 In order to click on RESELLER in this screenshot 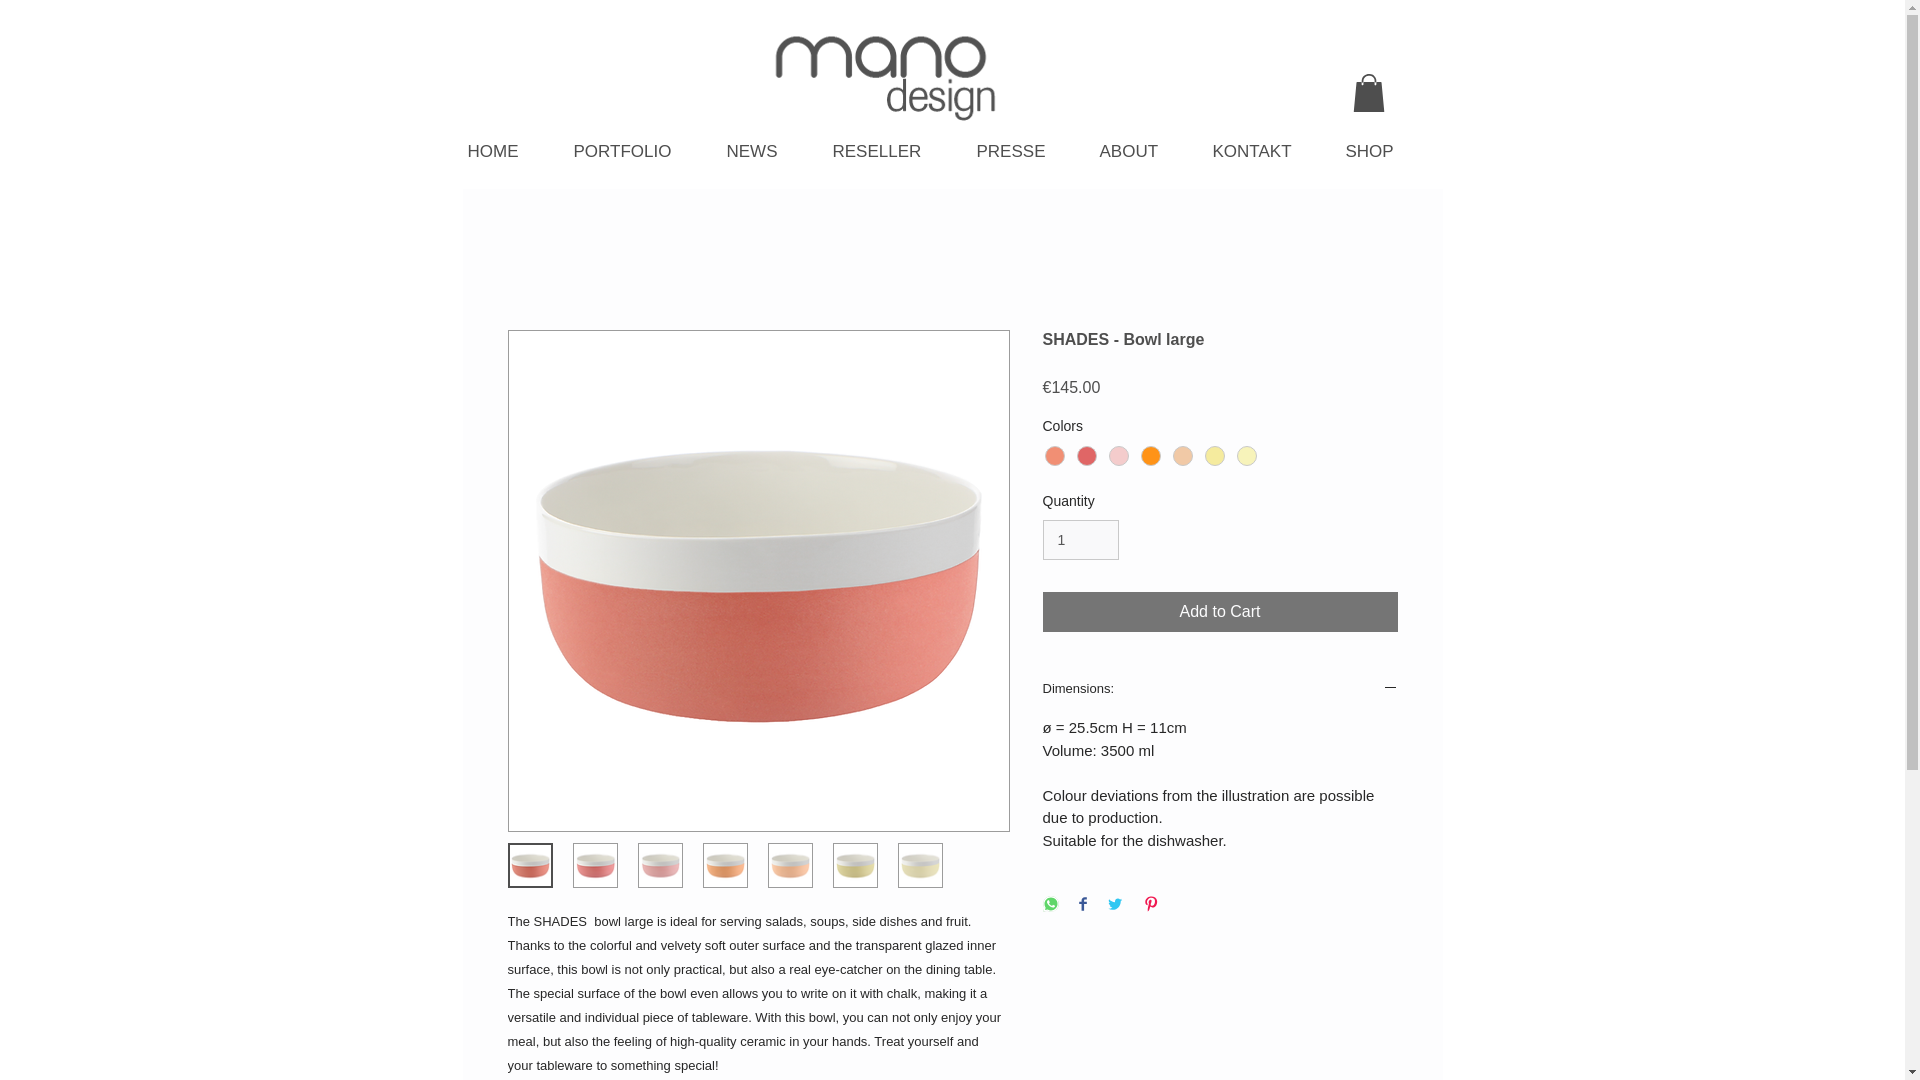, I will do `click(893, 151)`.